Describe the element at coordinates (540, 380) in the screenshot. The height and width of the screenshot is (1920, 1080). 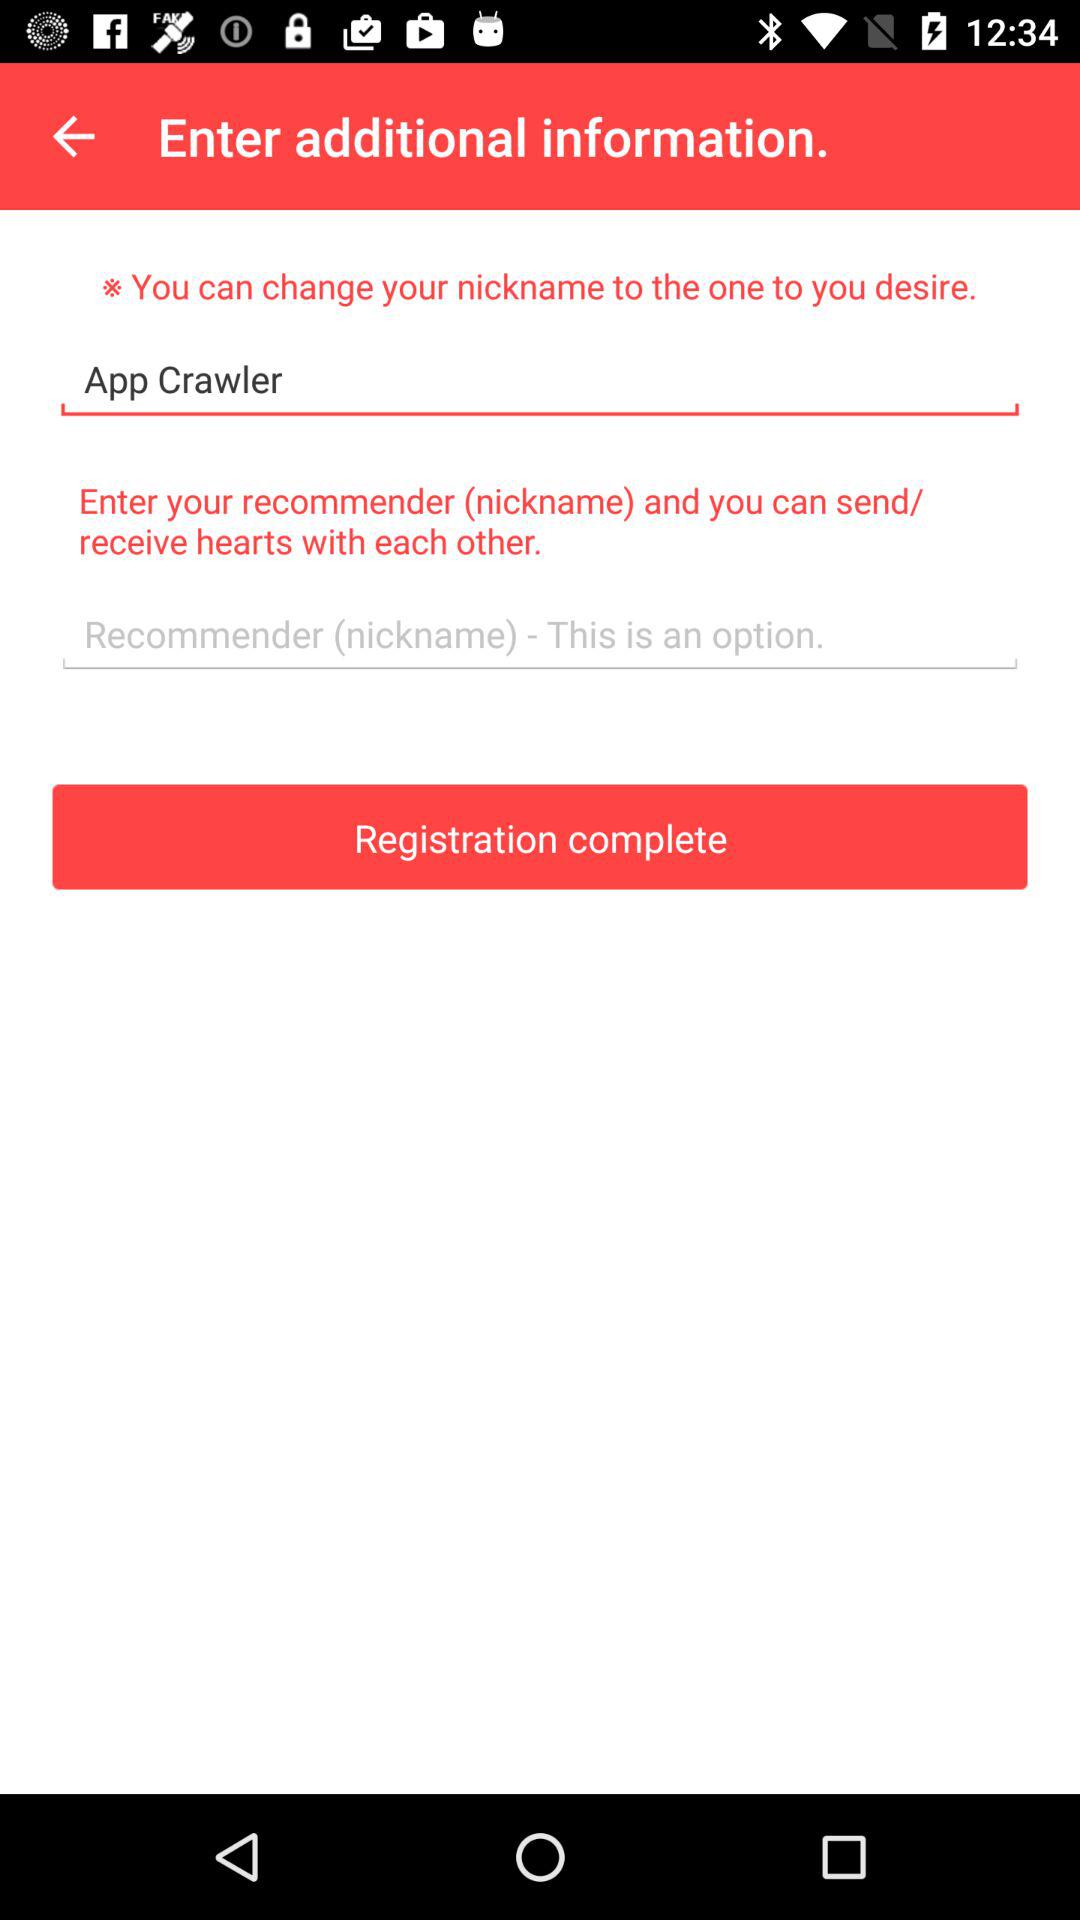
I see `scroll until the app crawler item` at that location.